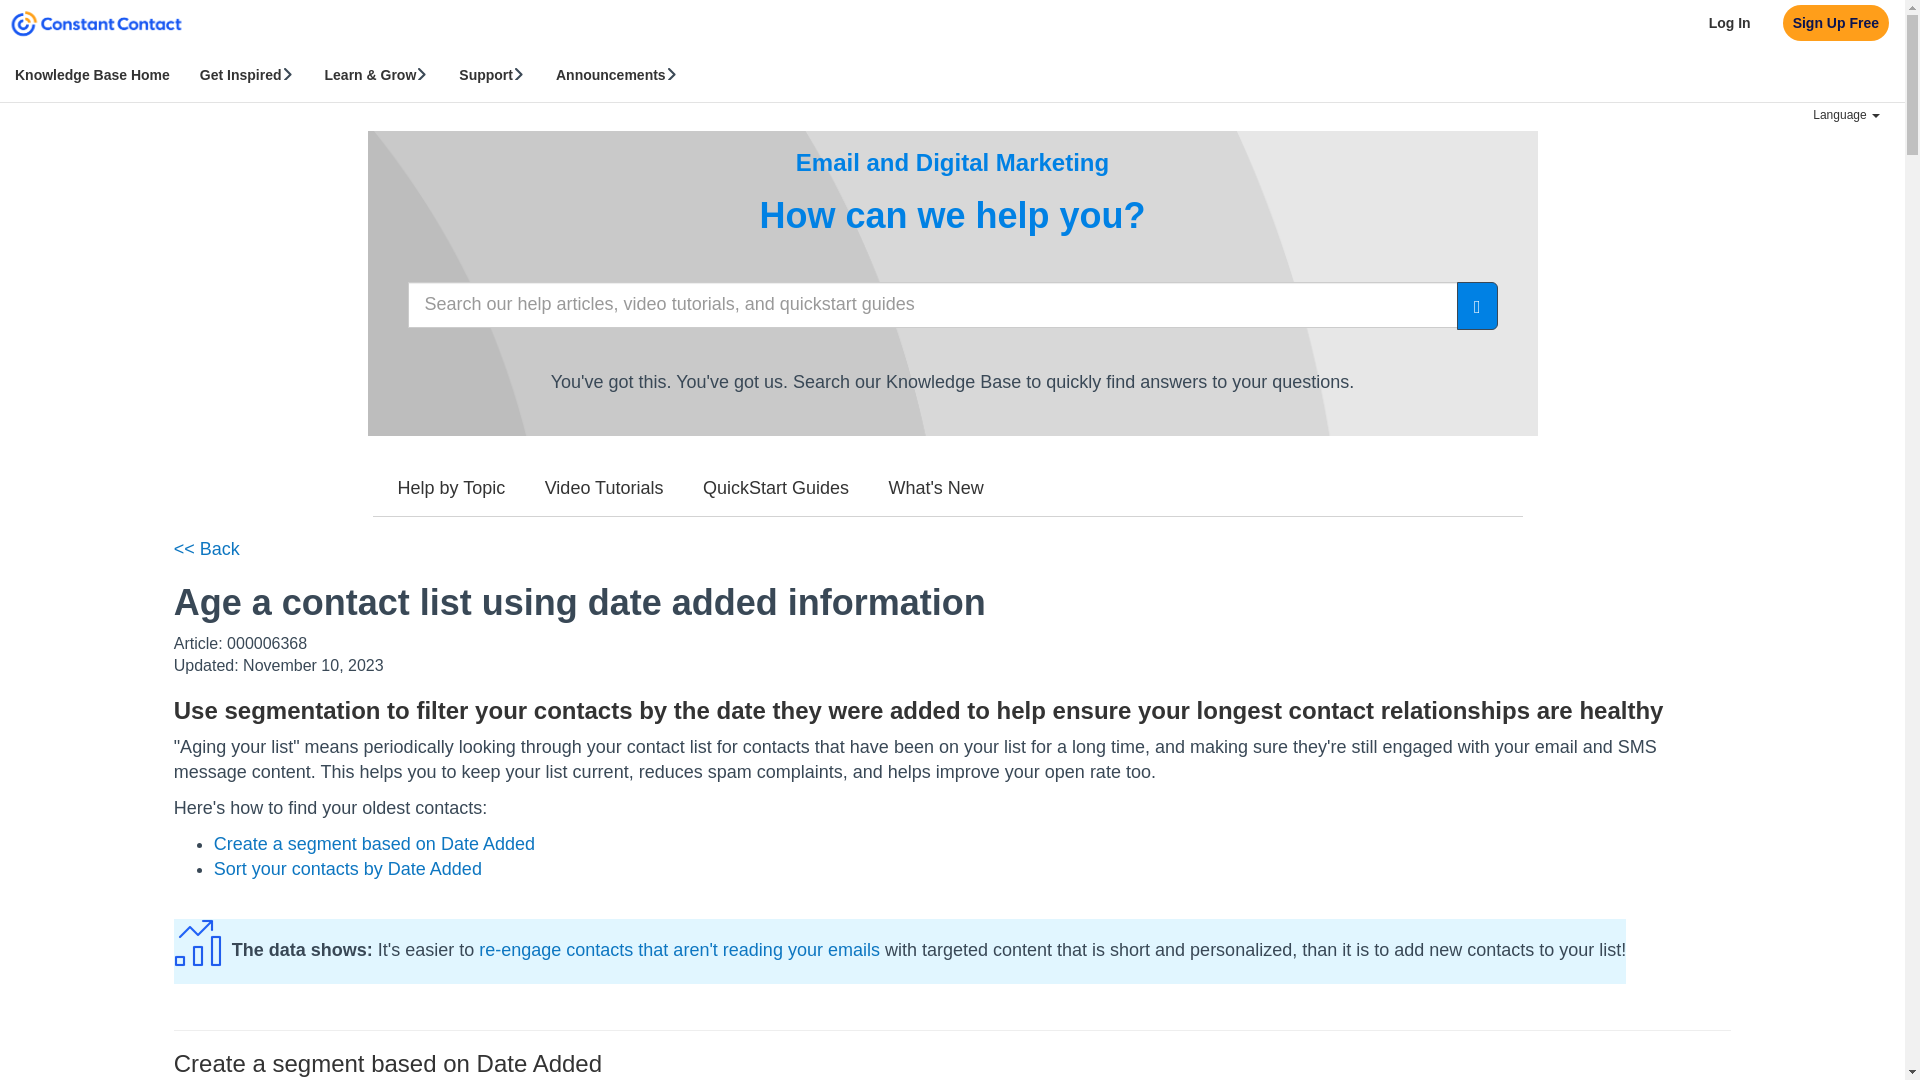  Describe the element at coordinates (246, 74) in the screenshot. I see `Get Inspired` at that location.